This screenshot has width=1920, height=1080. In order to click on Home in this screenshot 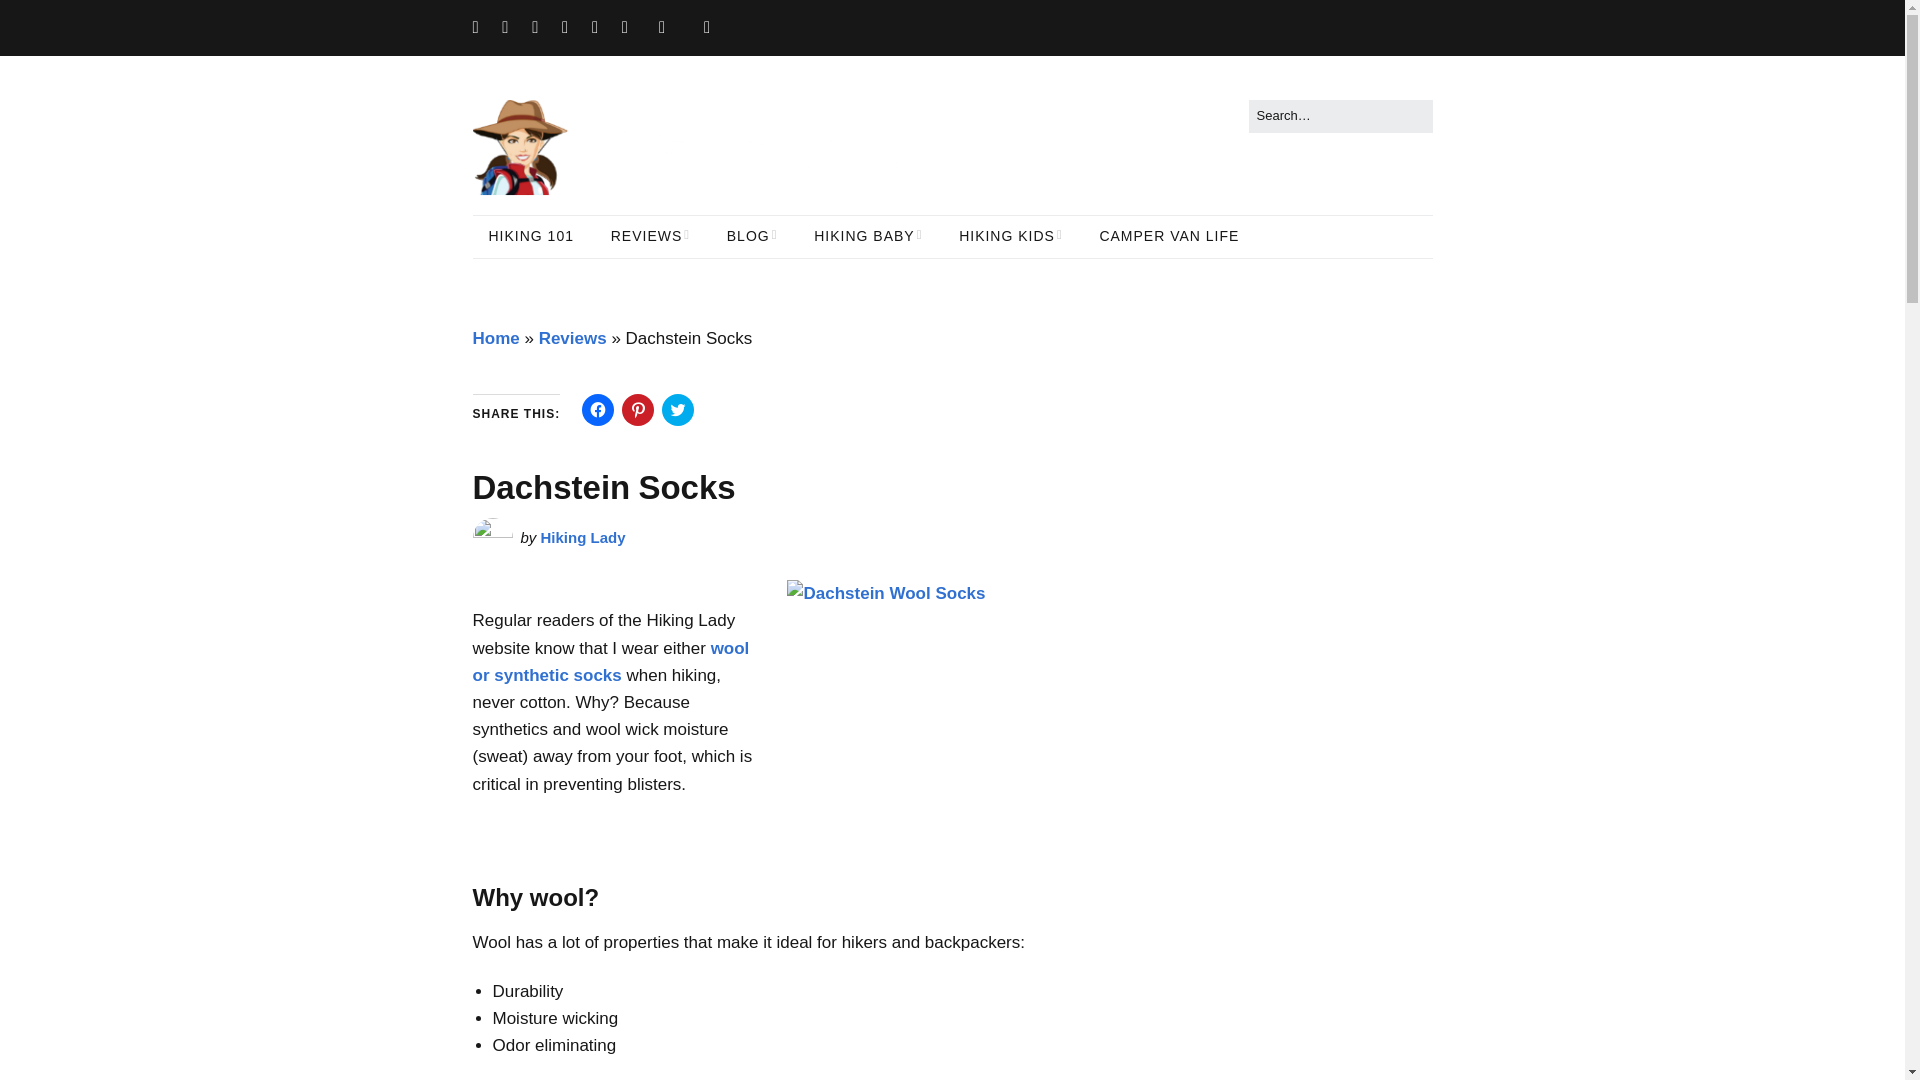, I will do `click(495, 338)`.